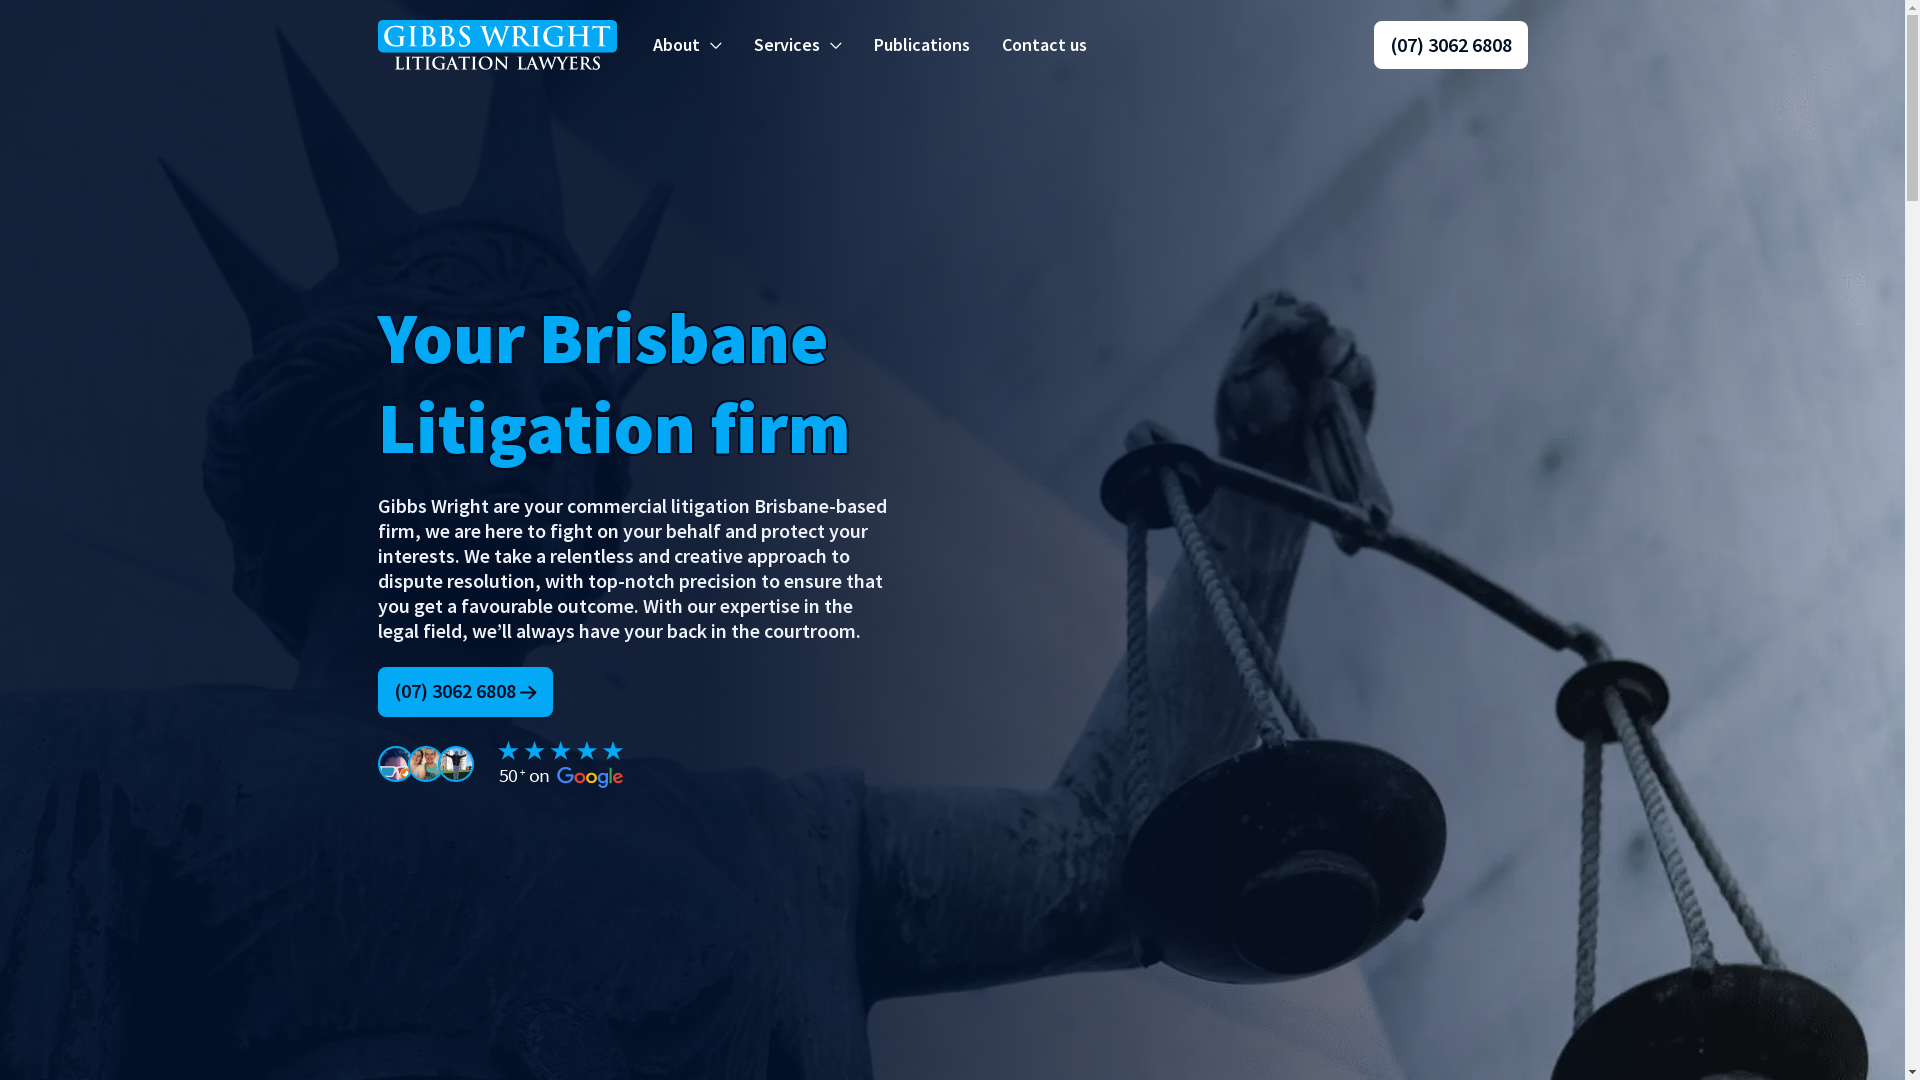  Describe the element at coordinates (798, 45) in the screenshot. I see `Services` at that location.